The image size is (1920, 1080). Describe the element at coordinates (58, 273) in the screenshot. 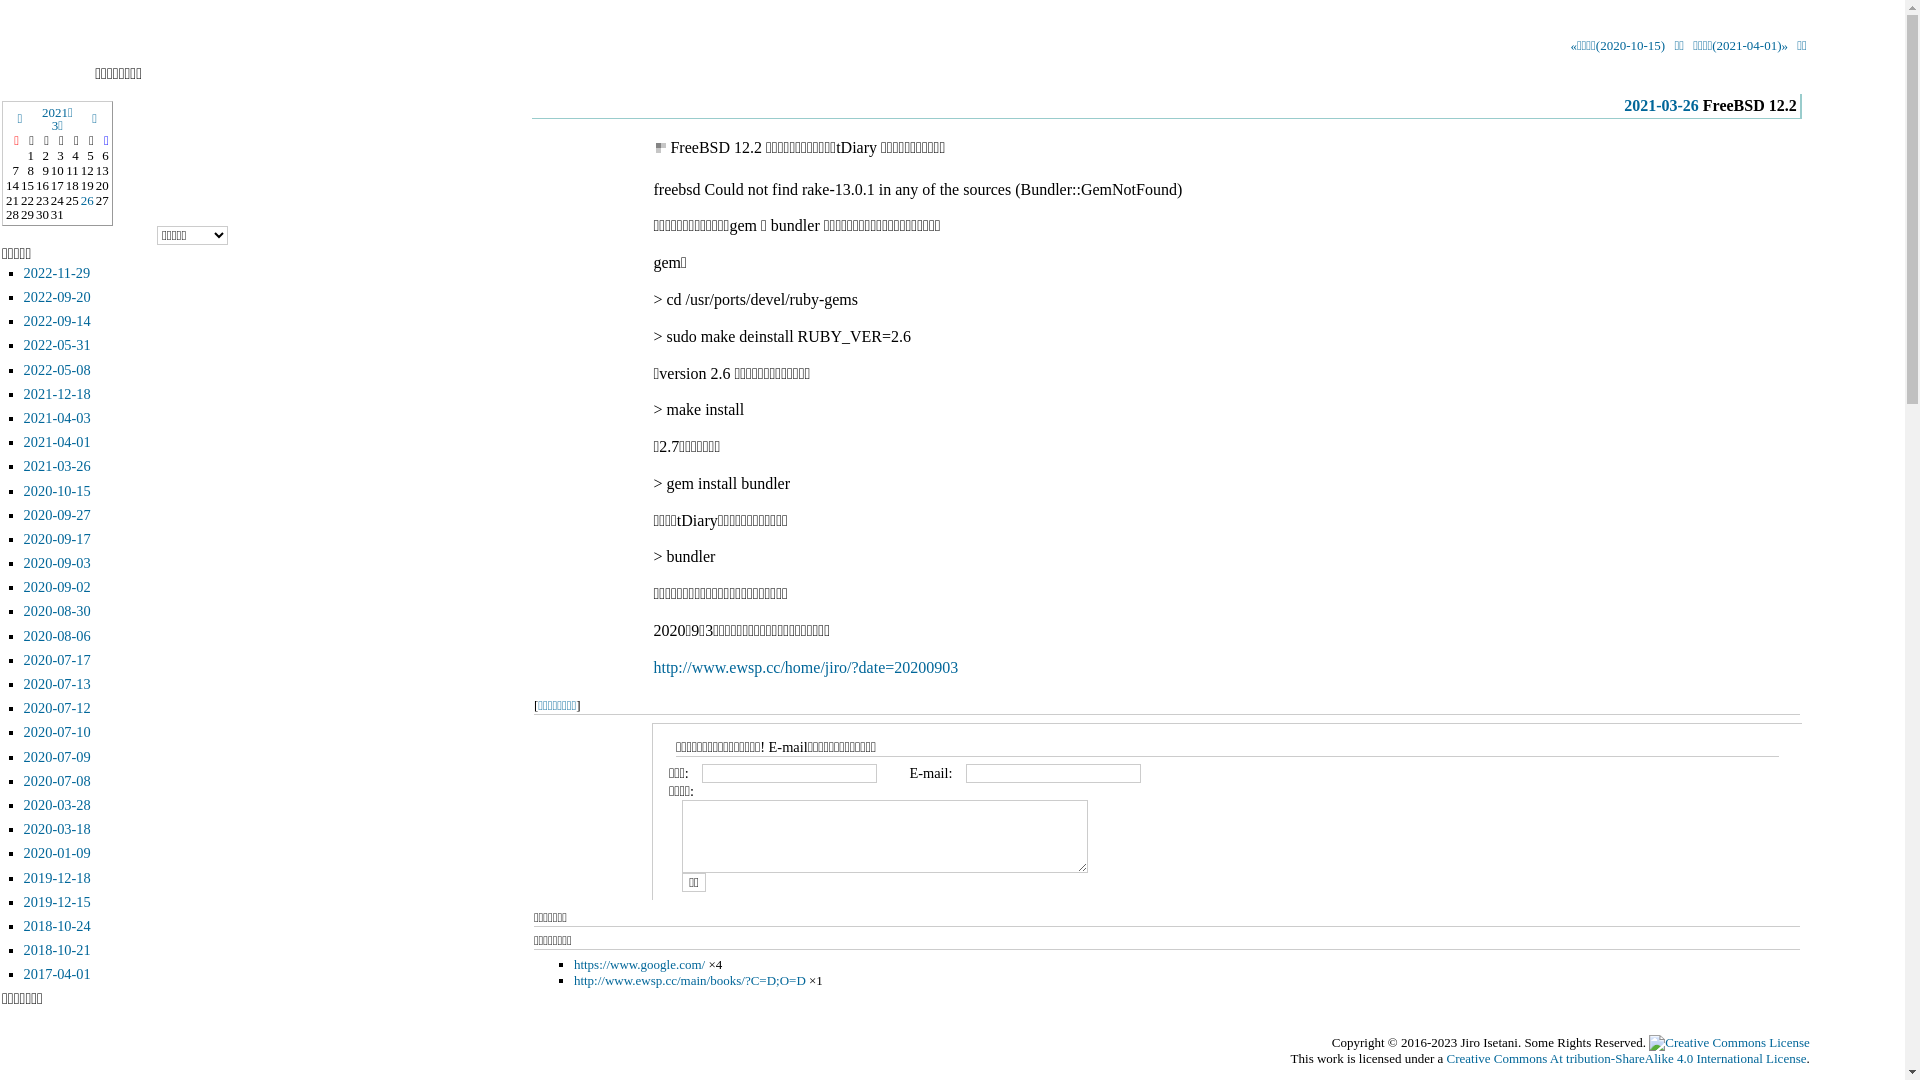

I see `2022-11-29` at that location.